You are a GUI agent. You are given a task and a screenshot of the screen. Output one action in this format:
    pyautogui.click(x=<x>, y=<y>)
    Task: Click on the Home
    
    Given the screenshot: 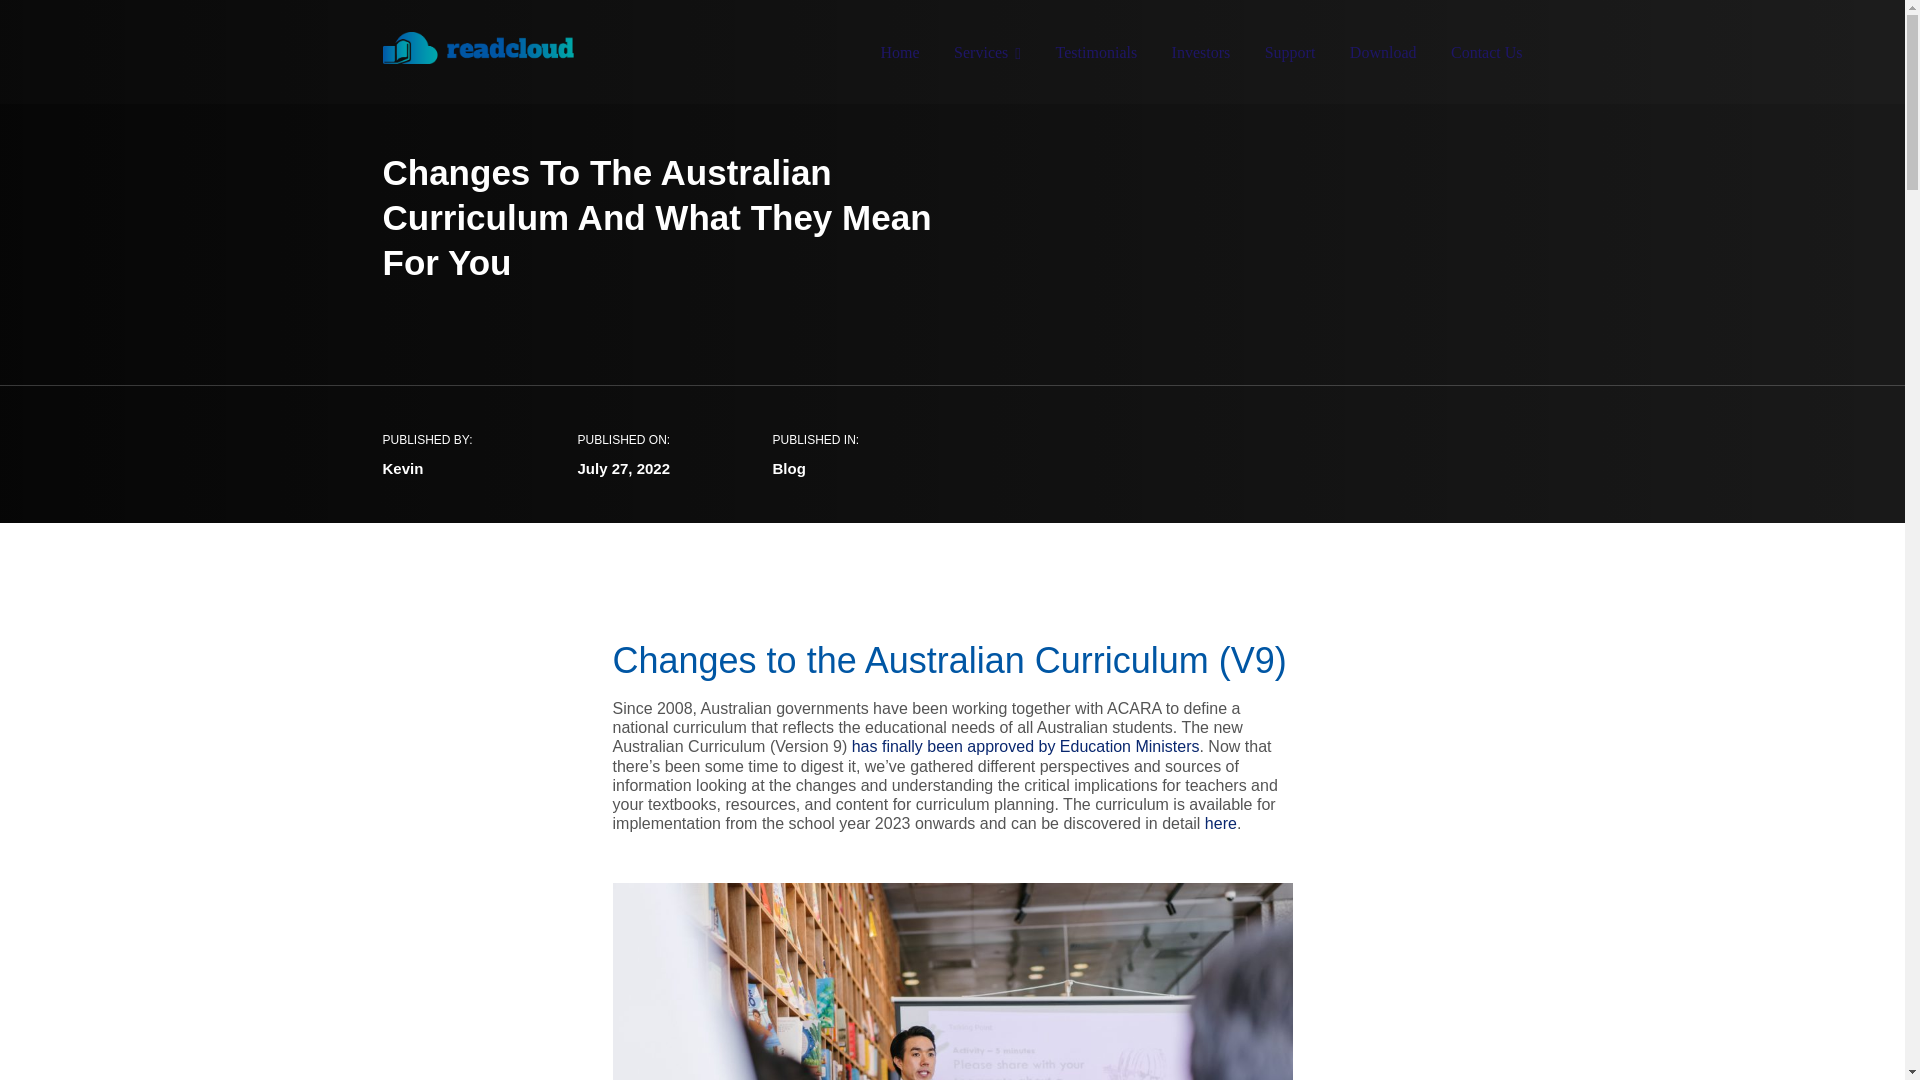 What is the action you would take?
    pyautogui.click(x=900, y=55)
    